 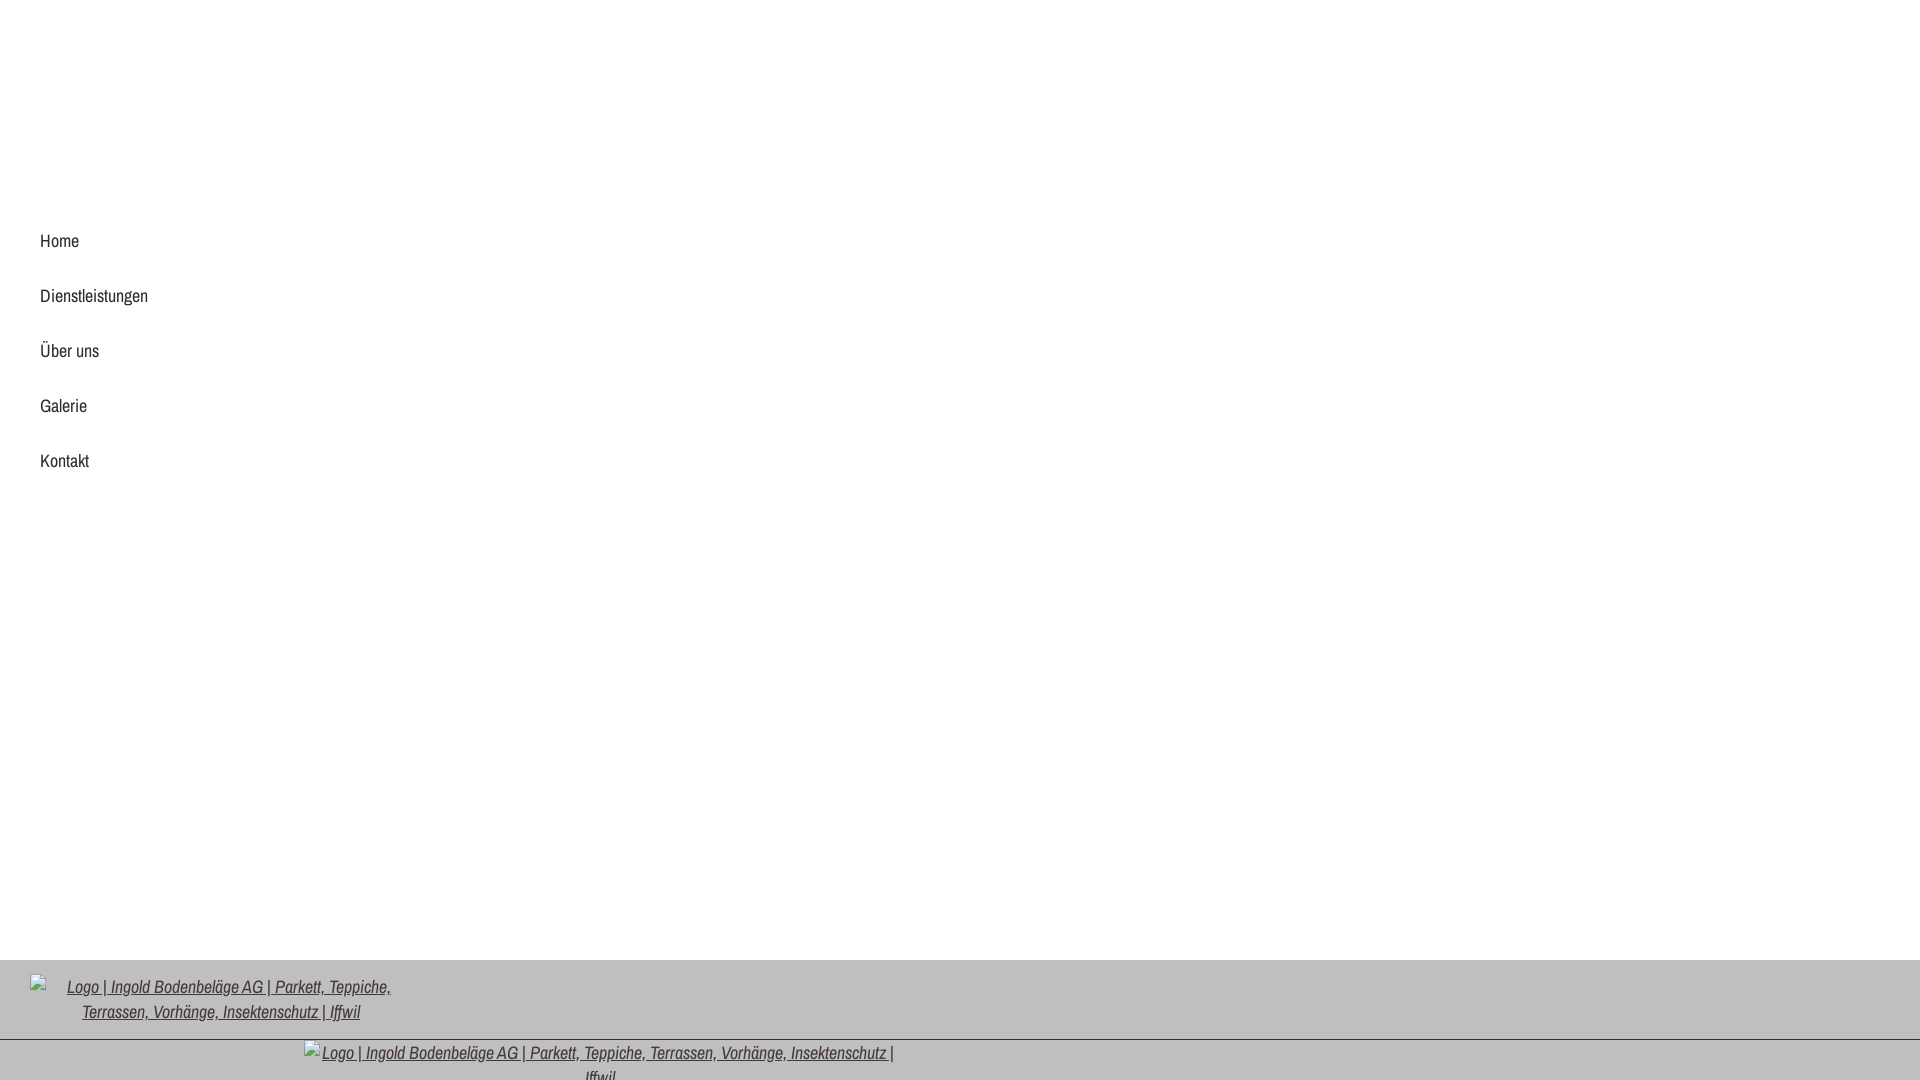 What do you see at coordinates (510, 406) in the screenshot?
I see `Galerie` at bounding box center [510, 406].